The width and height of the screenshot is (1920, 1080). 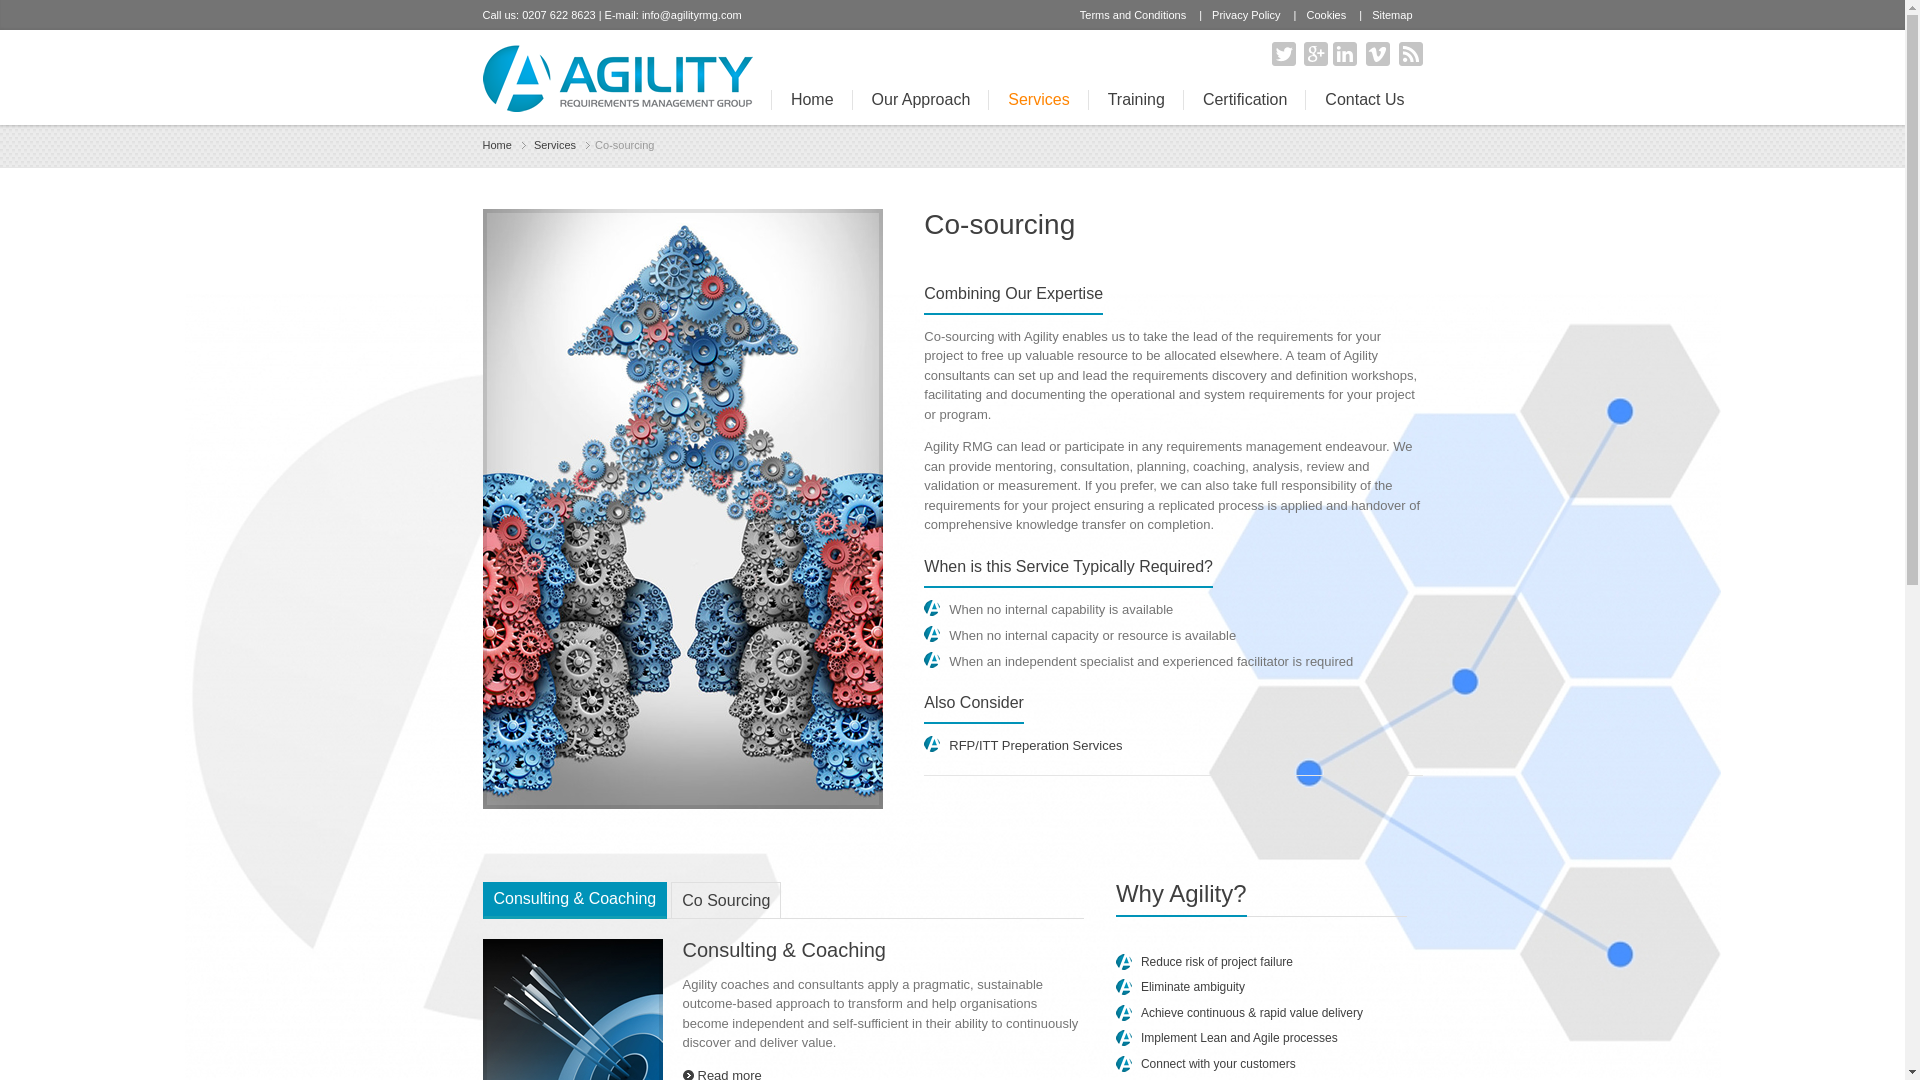 I want to click on Co Sourcing, so click(x=726, y=900).